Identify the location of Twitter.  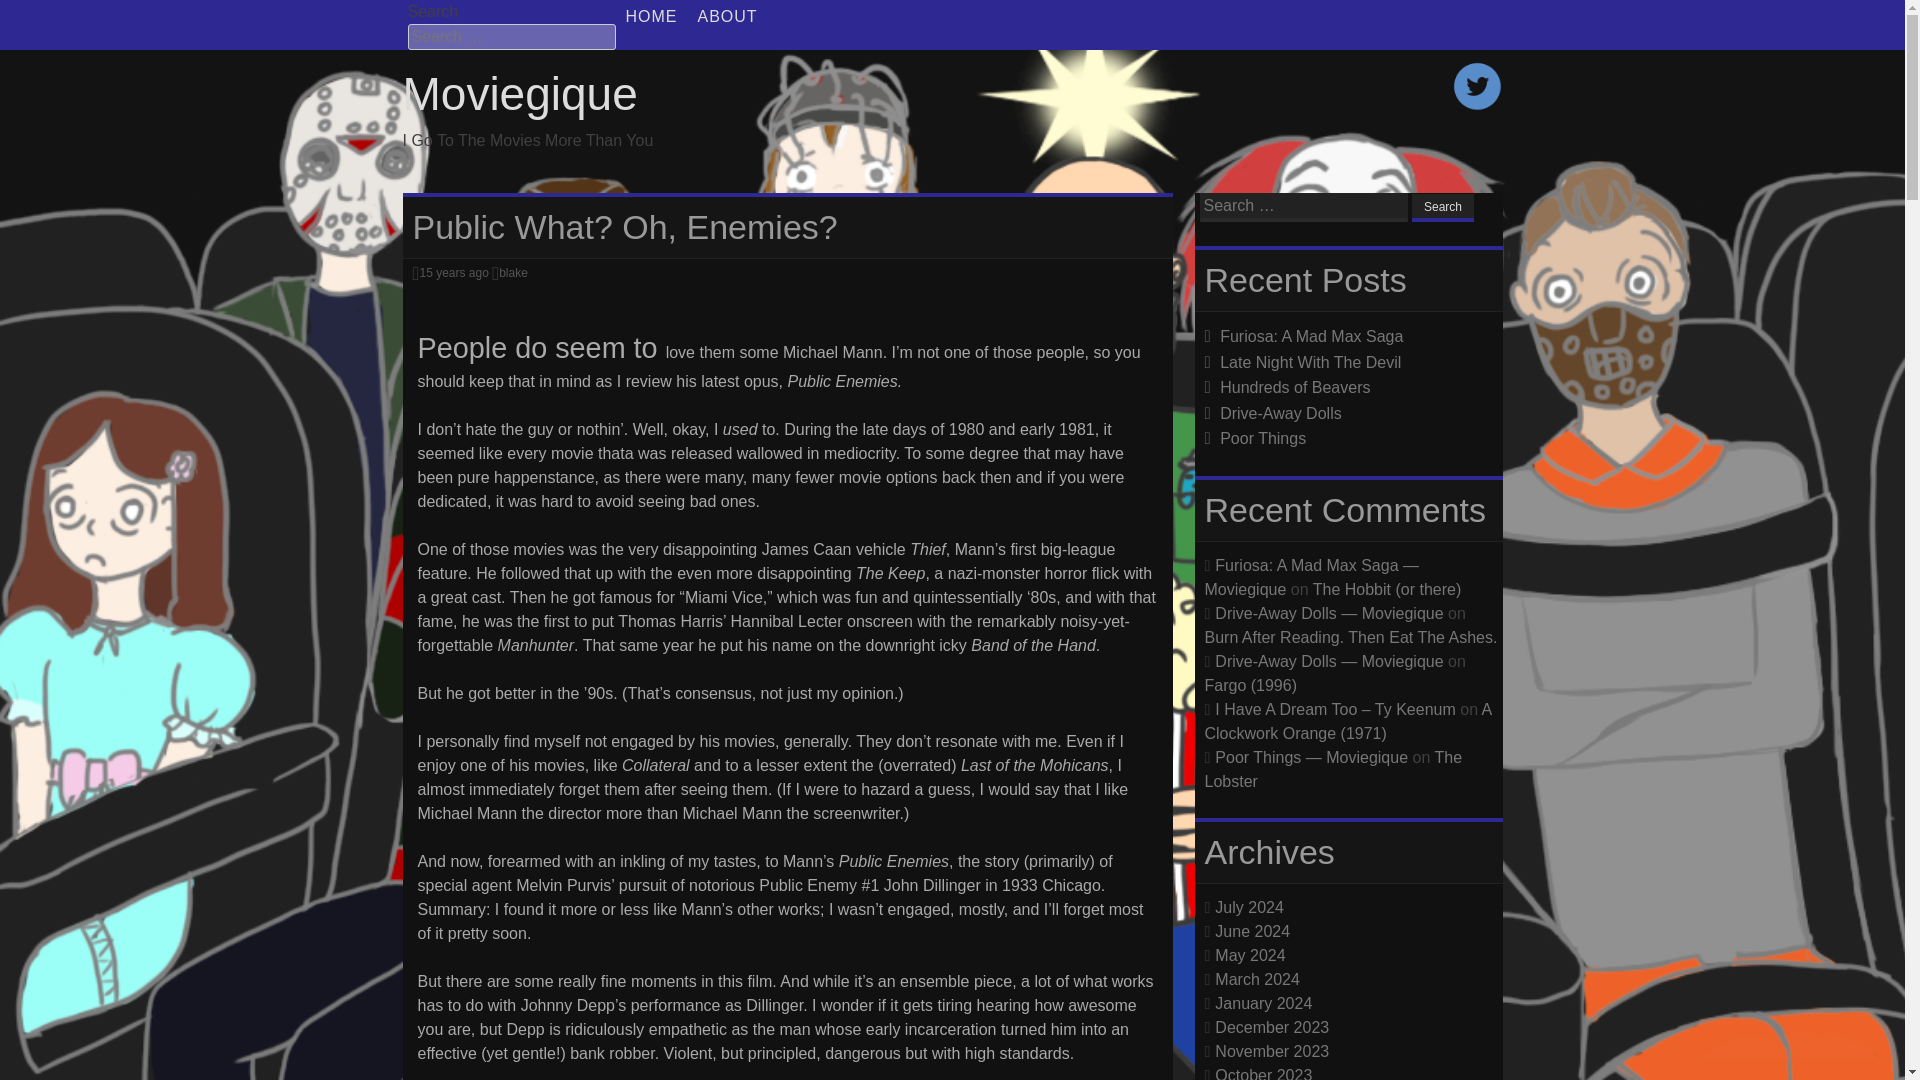
(1475, 106).